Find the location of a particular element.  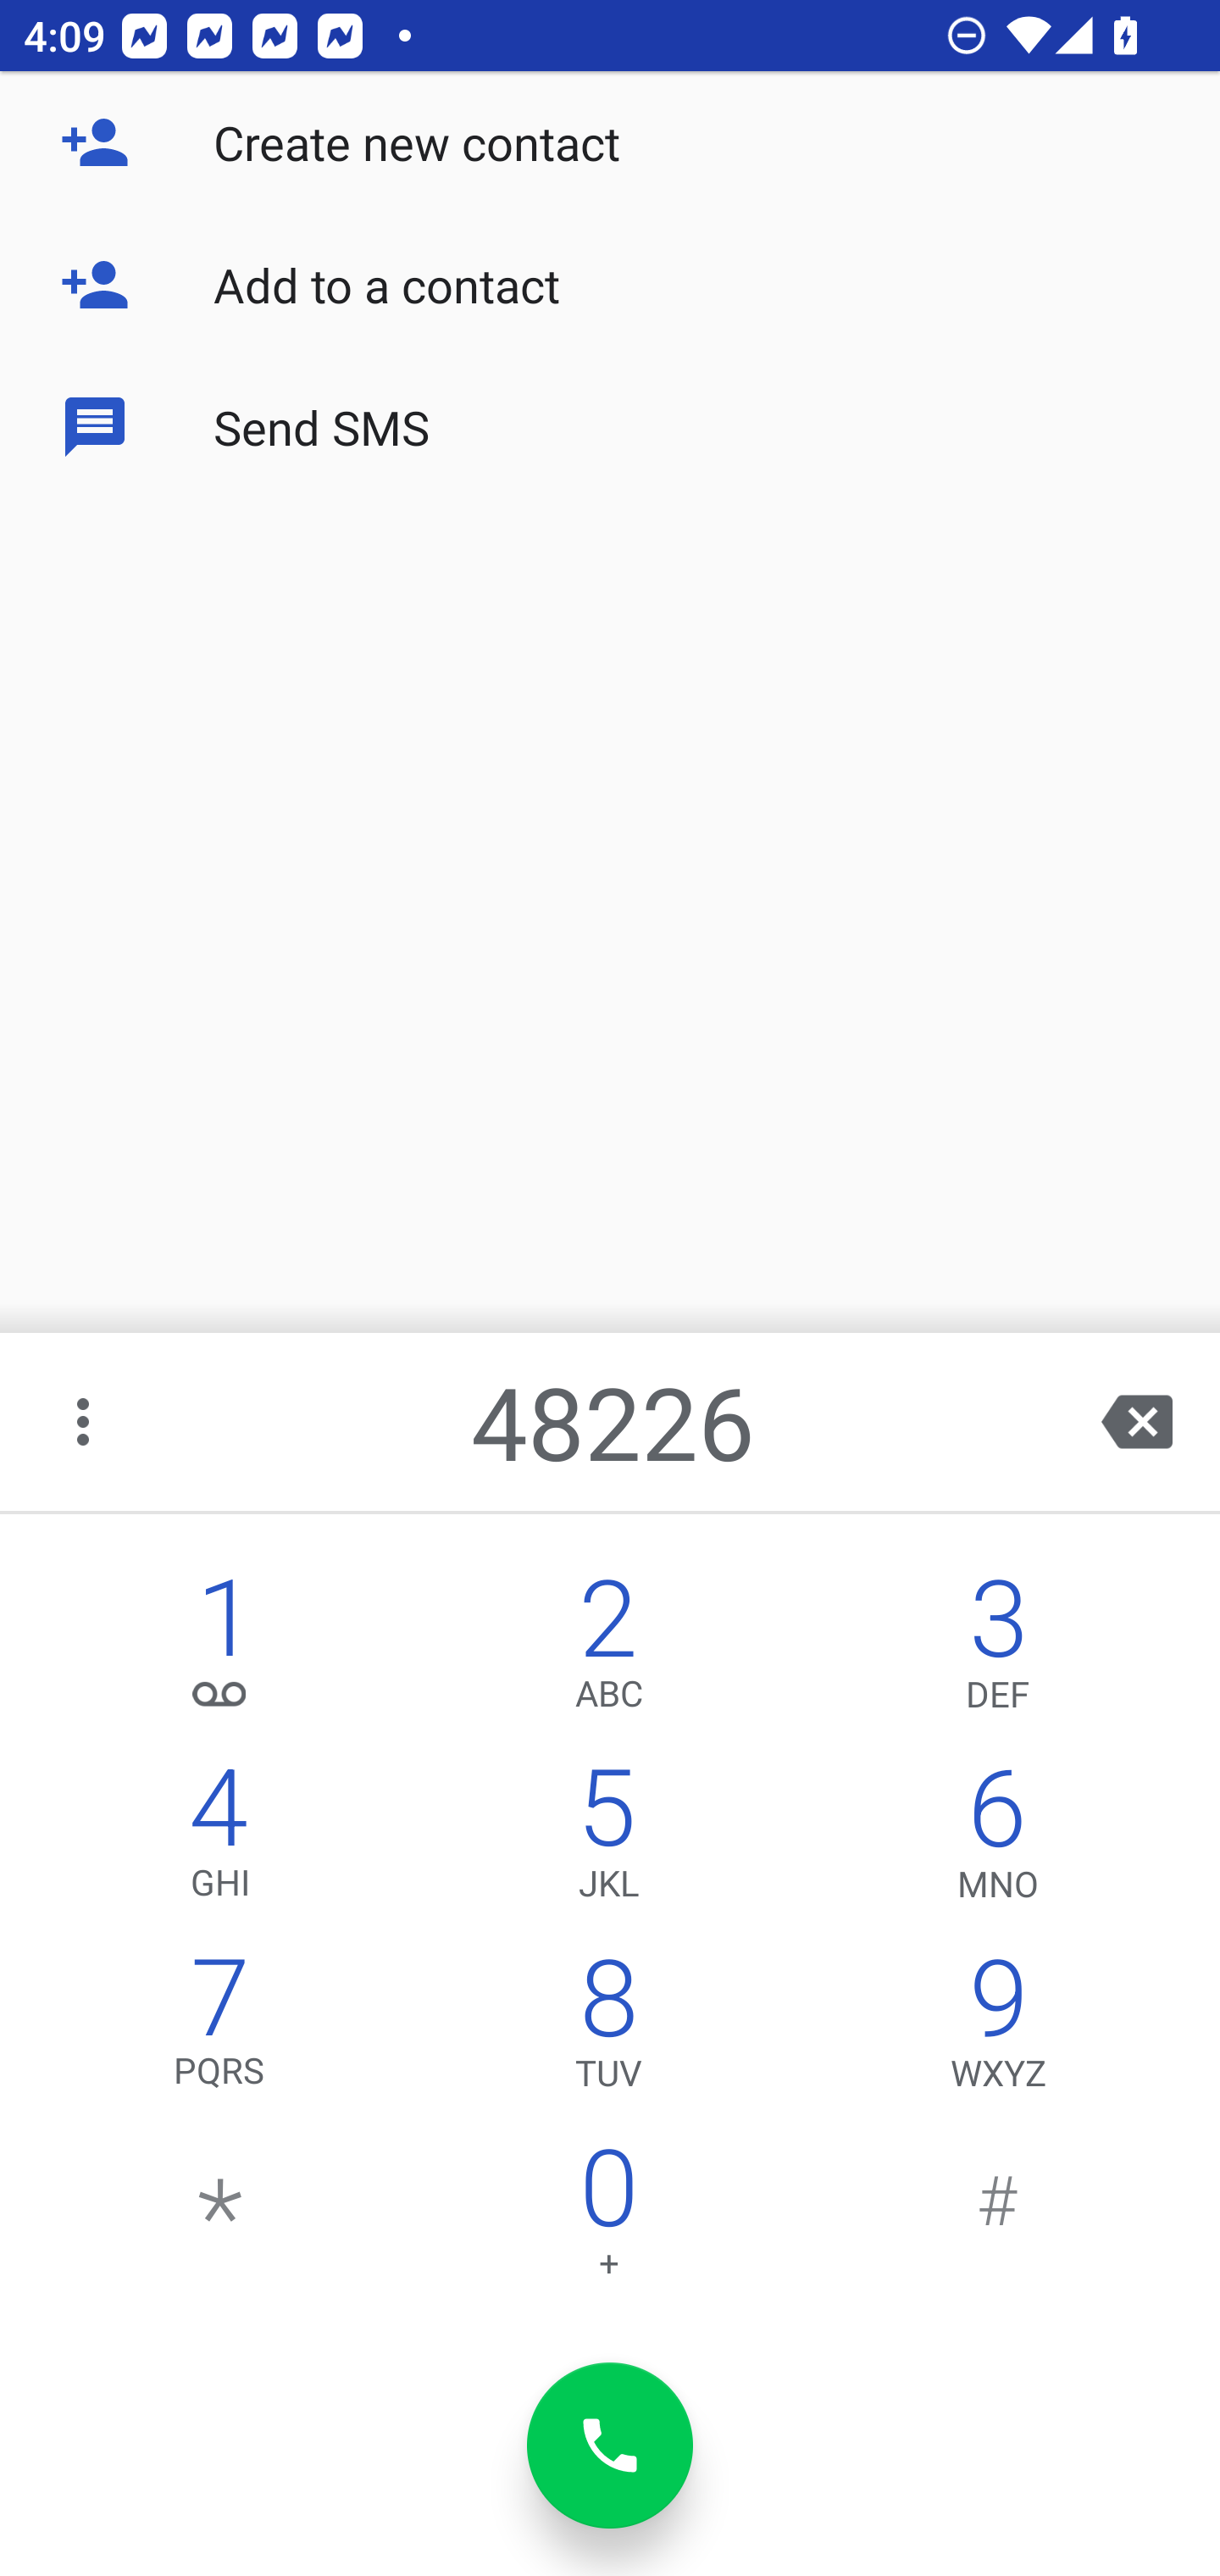

* is located at coordinates (220, 2220).